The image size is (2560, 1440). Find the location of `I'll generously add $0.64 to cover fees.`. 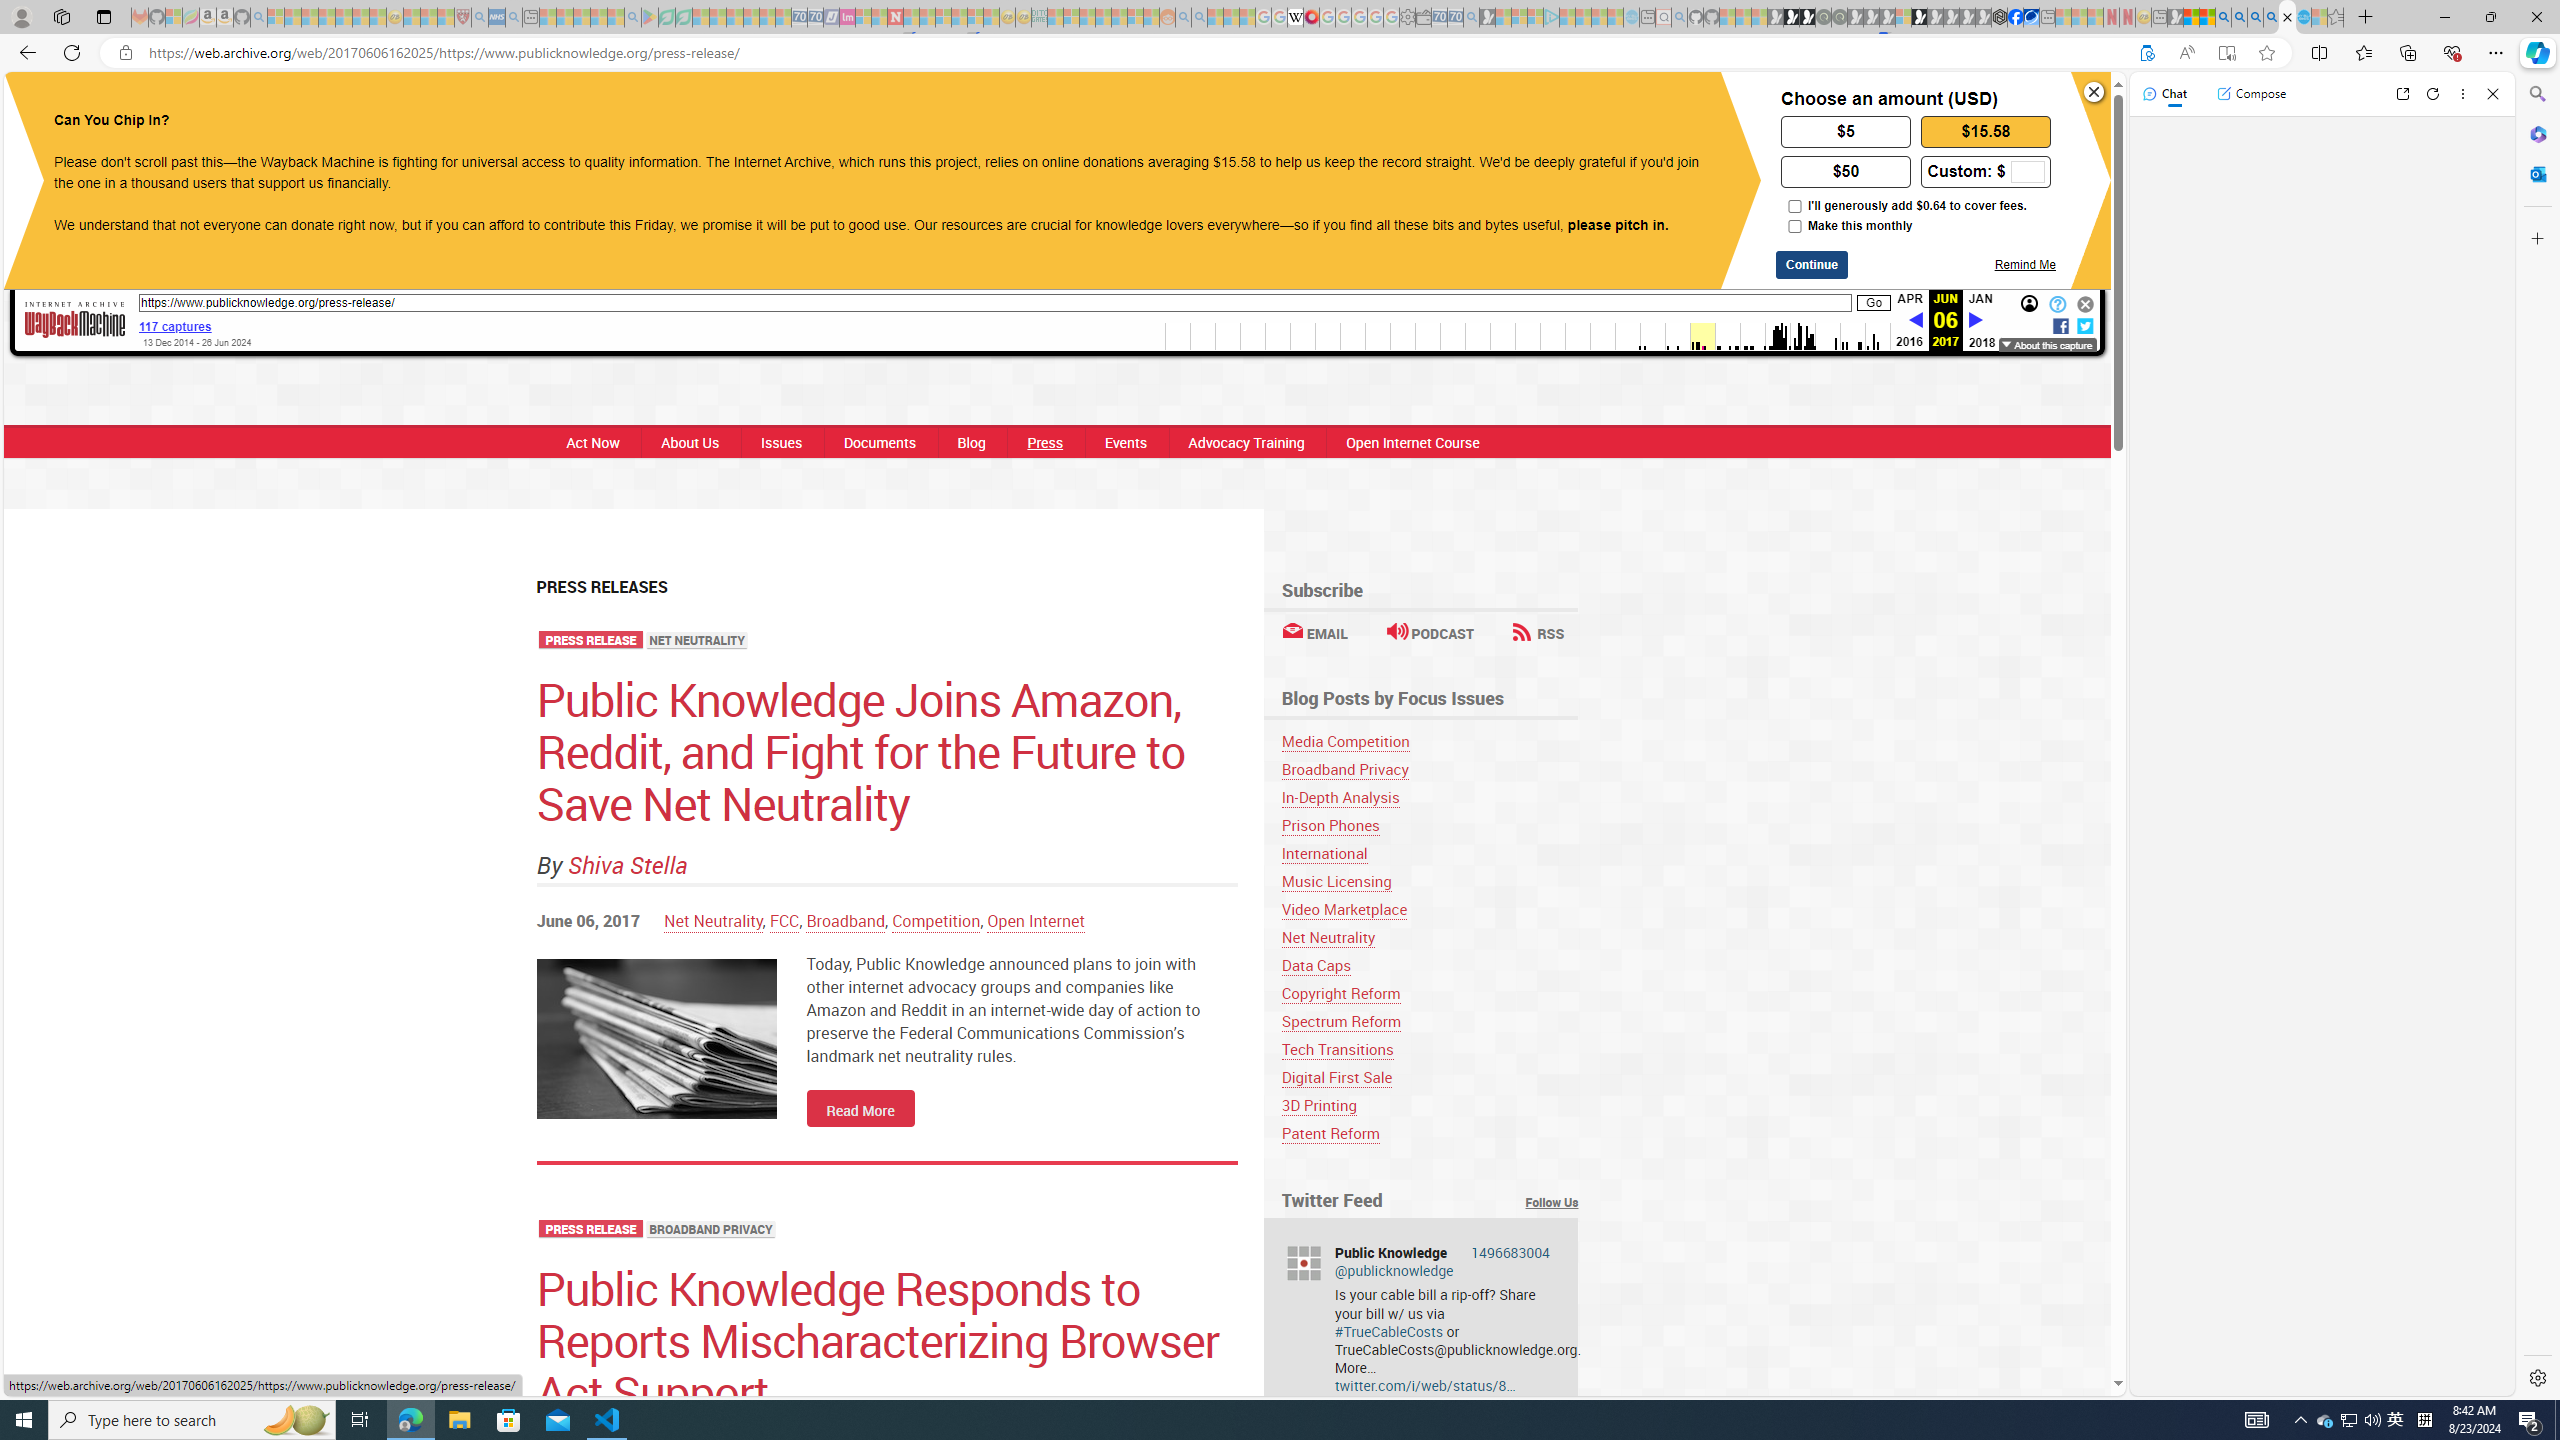

I'll generously add $0.64 to cover fees. is located at coordinates (1794, 206).